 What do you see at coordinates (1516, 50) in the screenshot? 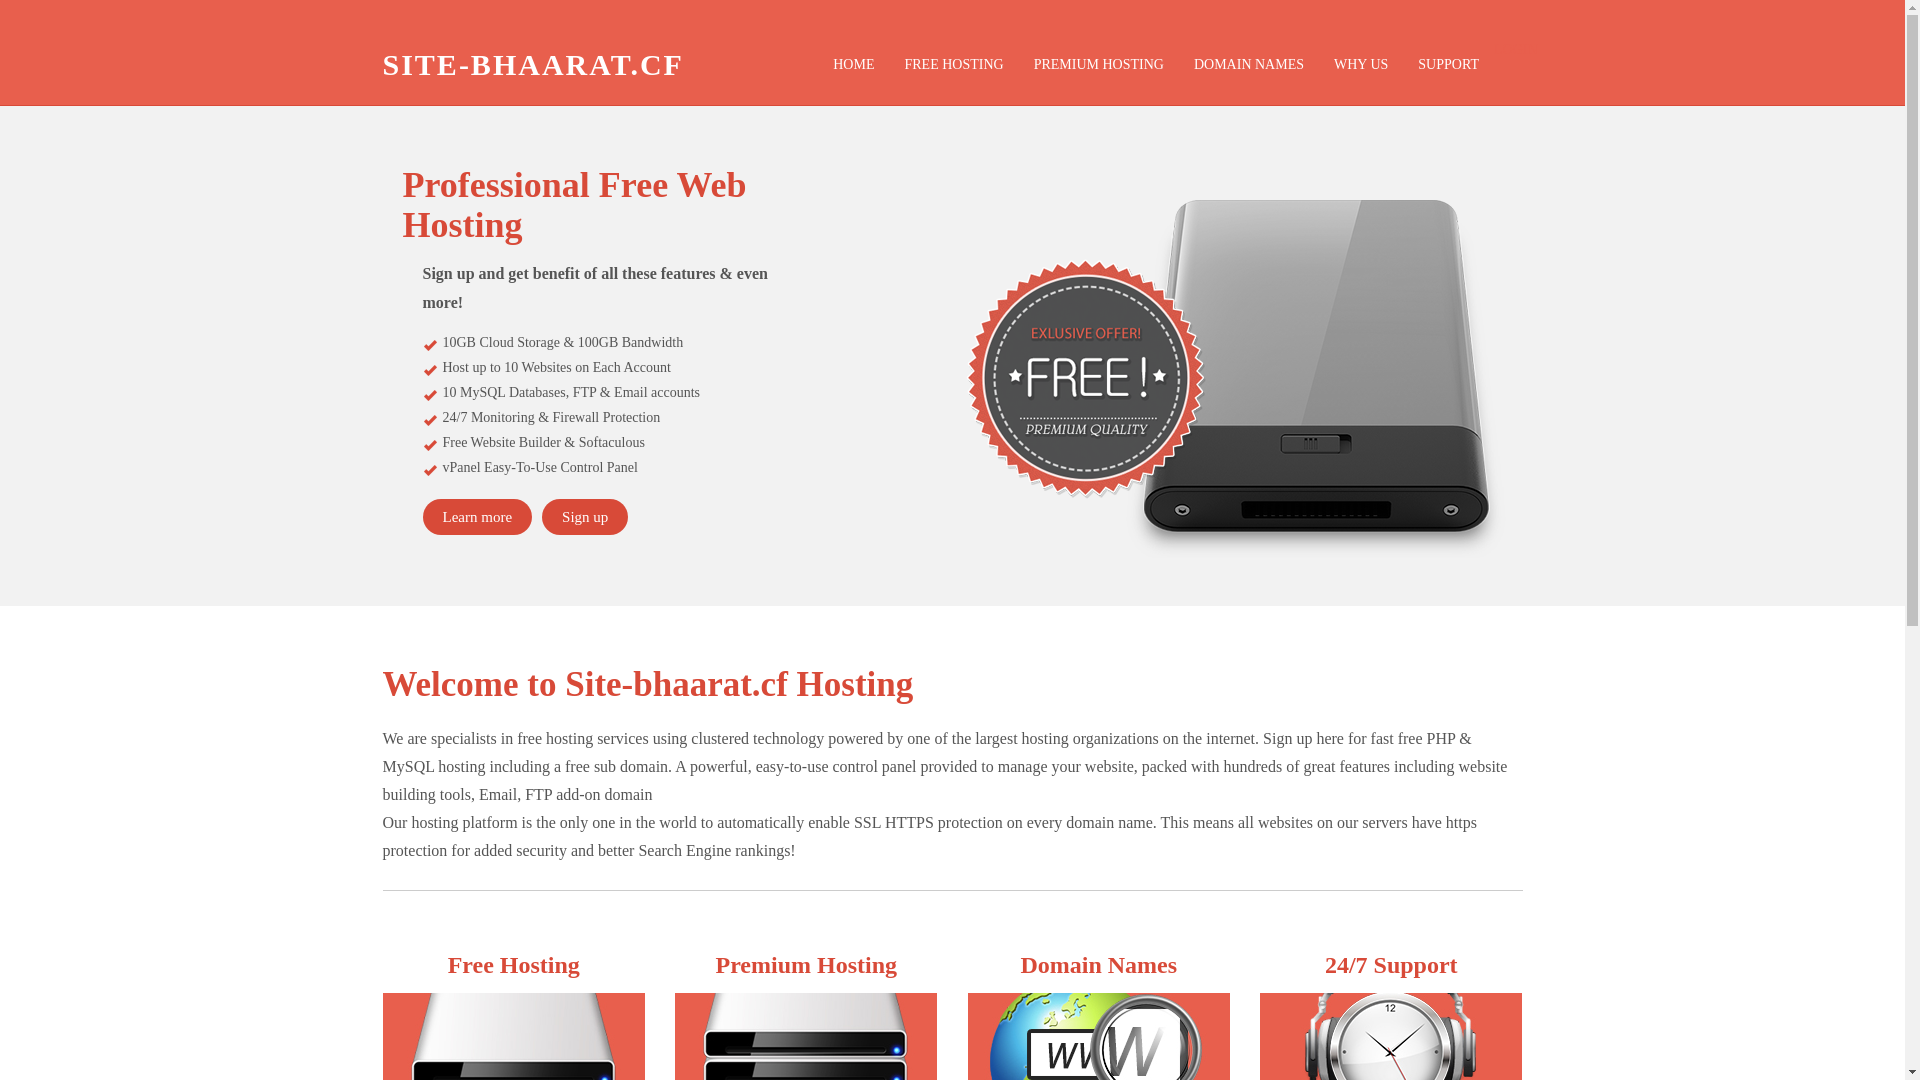
I see `LOGIN` at bounding box center [1516, 50].